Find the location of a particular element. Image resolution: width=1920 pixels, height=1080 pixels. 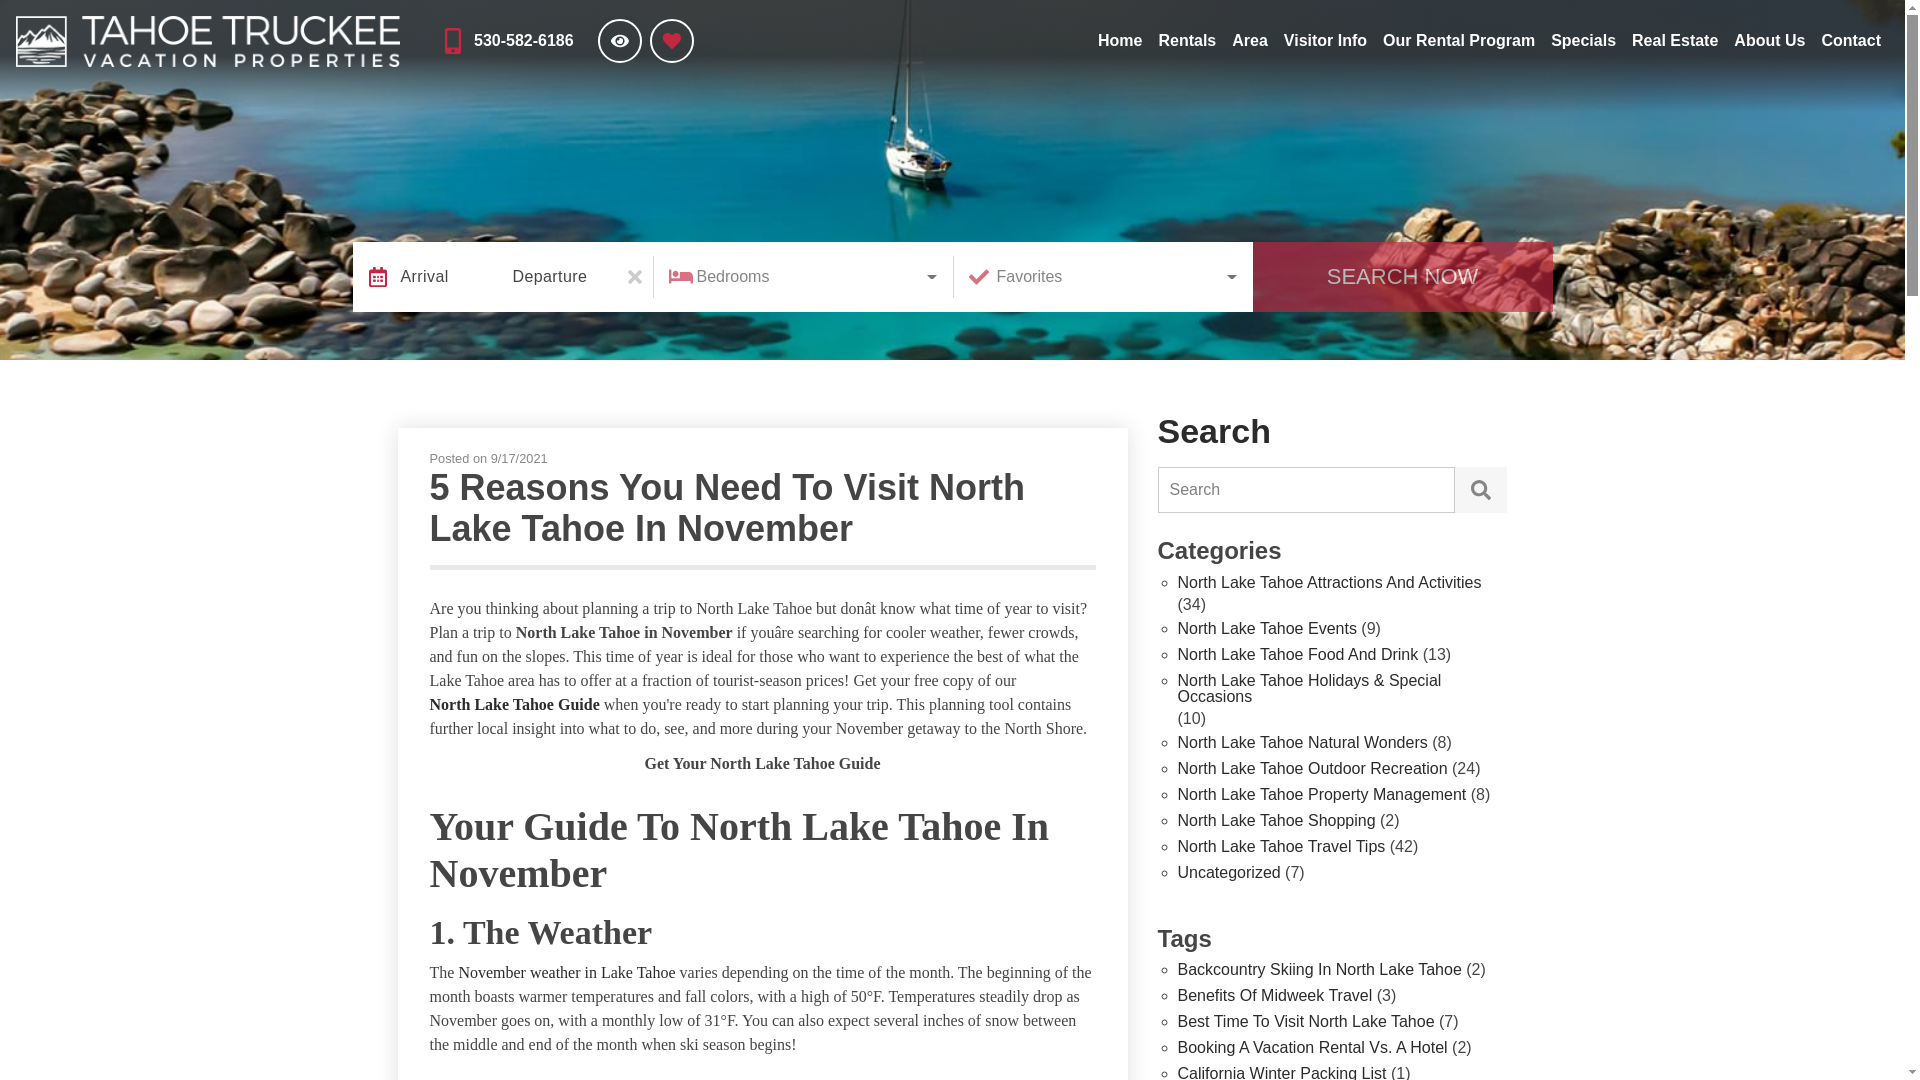

Visitor Info is located at coordinates (1325, 40).